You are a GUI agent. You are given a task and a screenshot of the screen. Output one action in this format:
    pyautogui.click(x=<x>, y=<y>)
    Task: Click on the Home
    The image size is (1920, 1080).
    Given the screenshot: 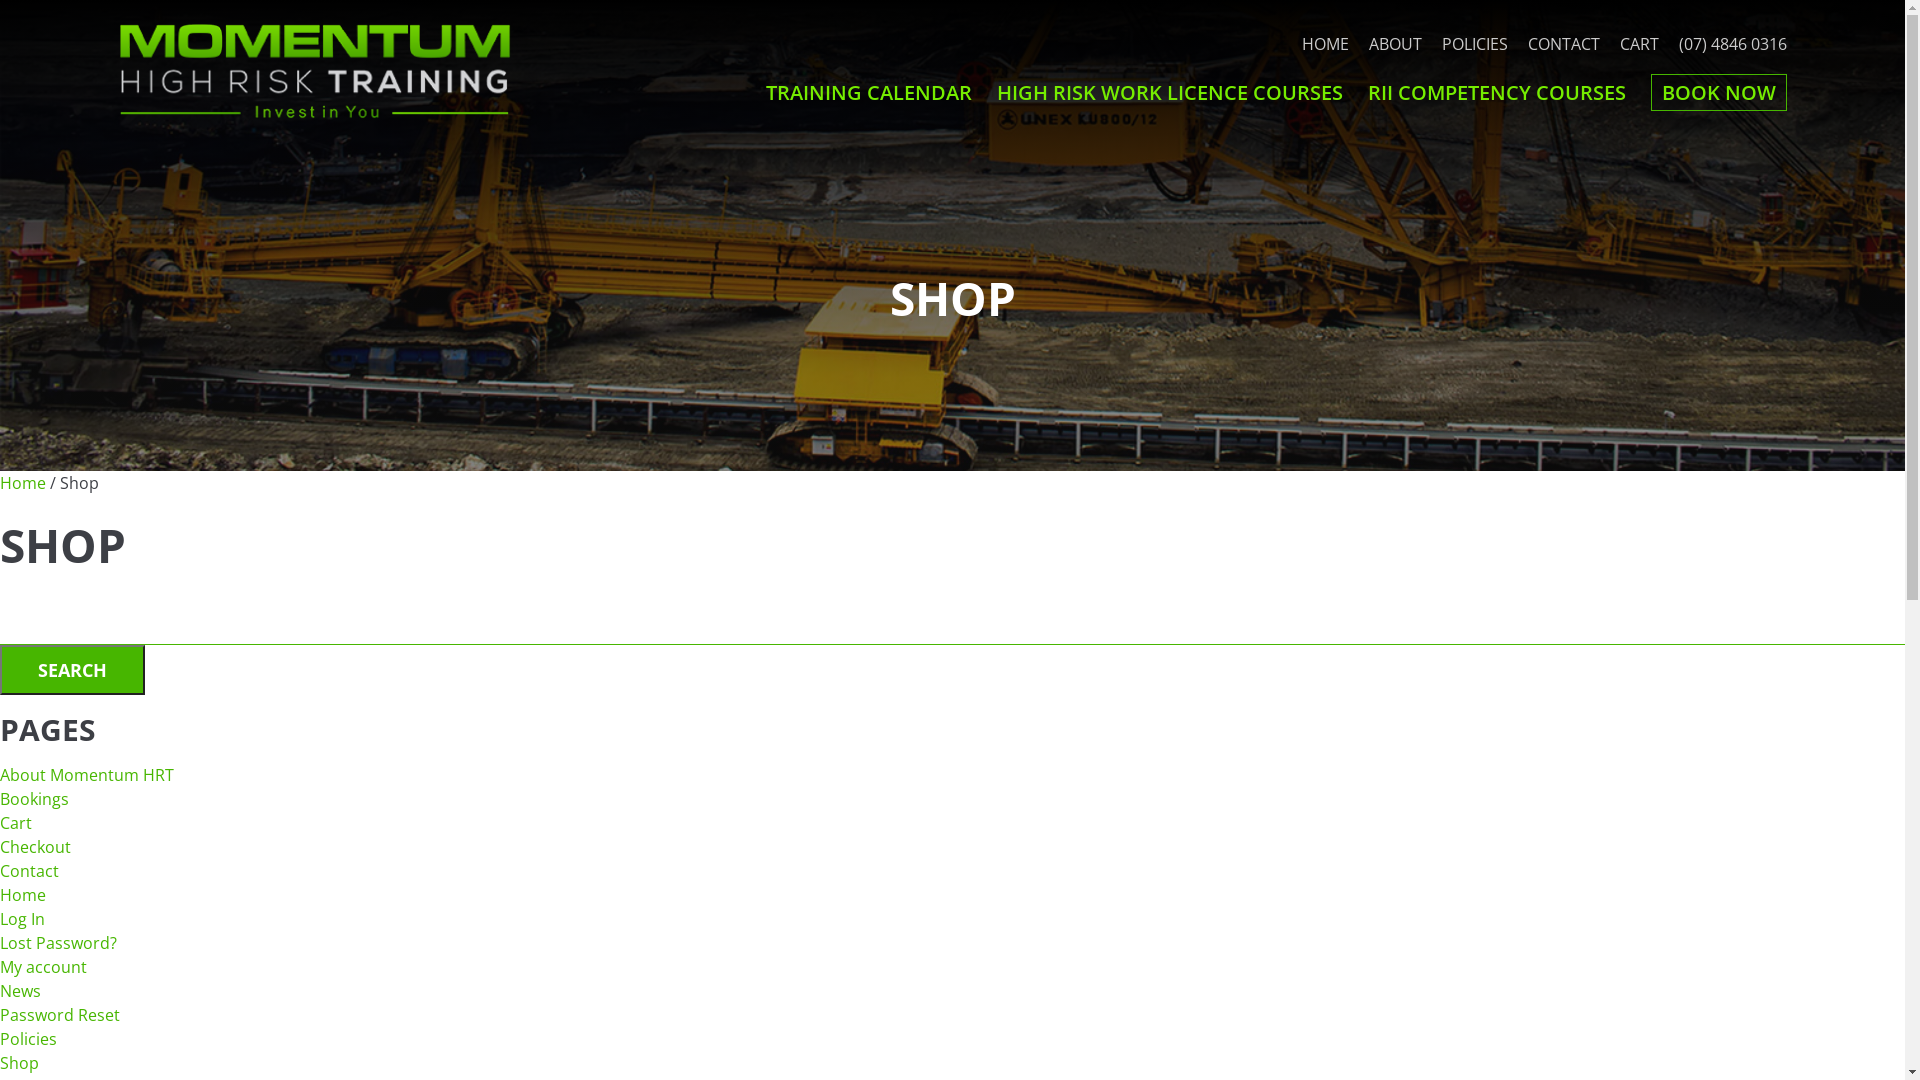 What is the action you would take?
    pyautogui.click(x=23, y=483)
    